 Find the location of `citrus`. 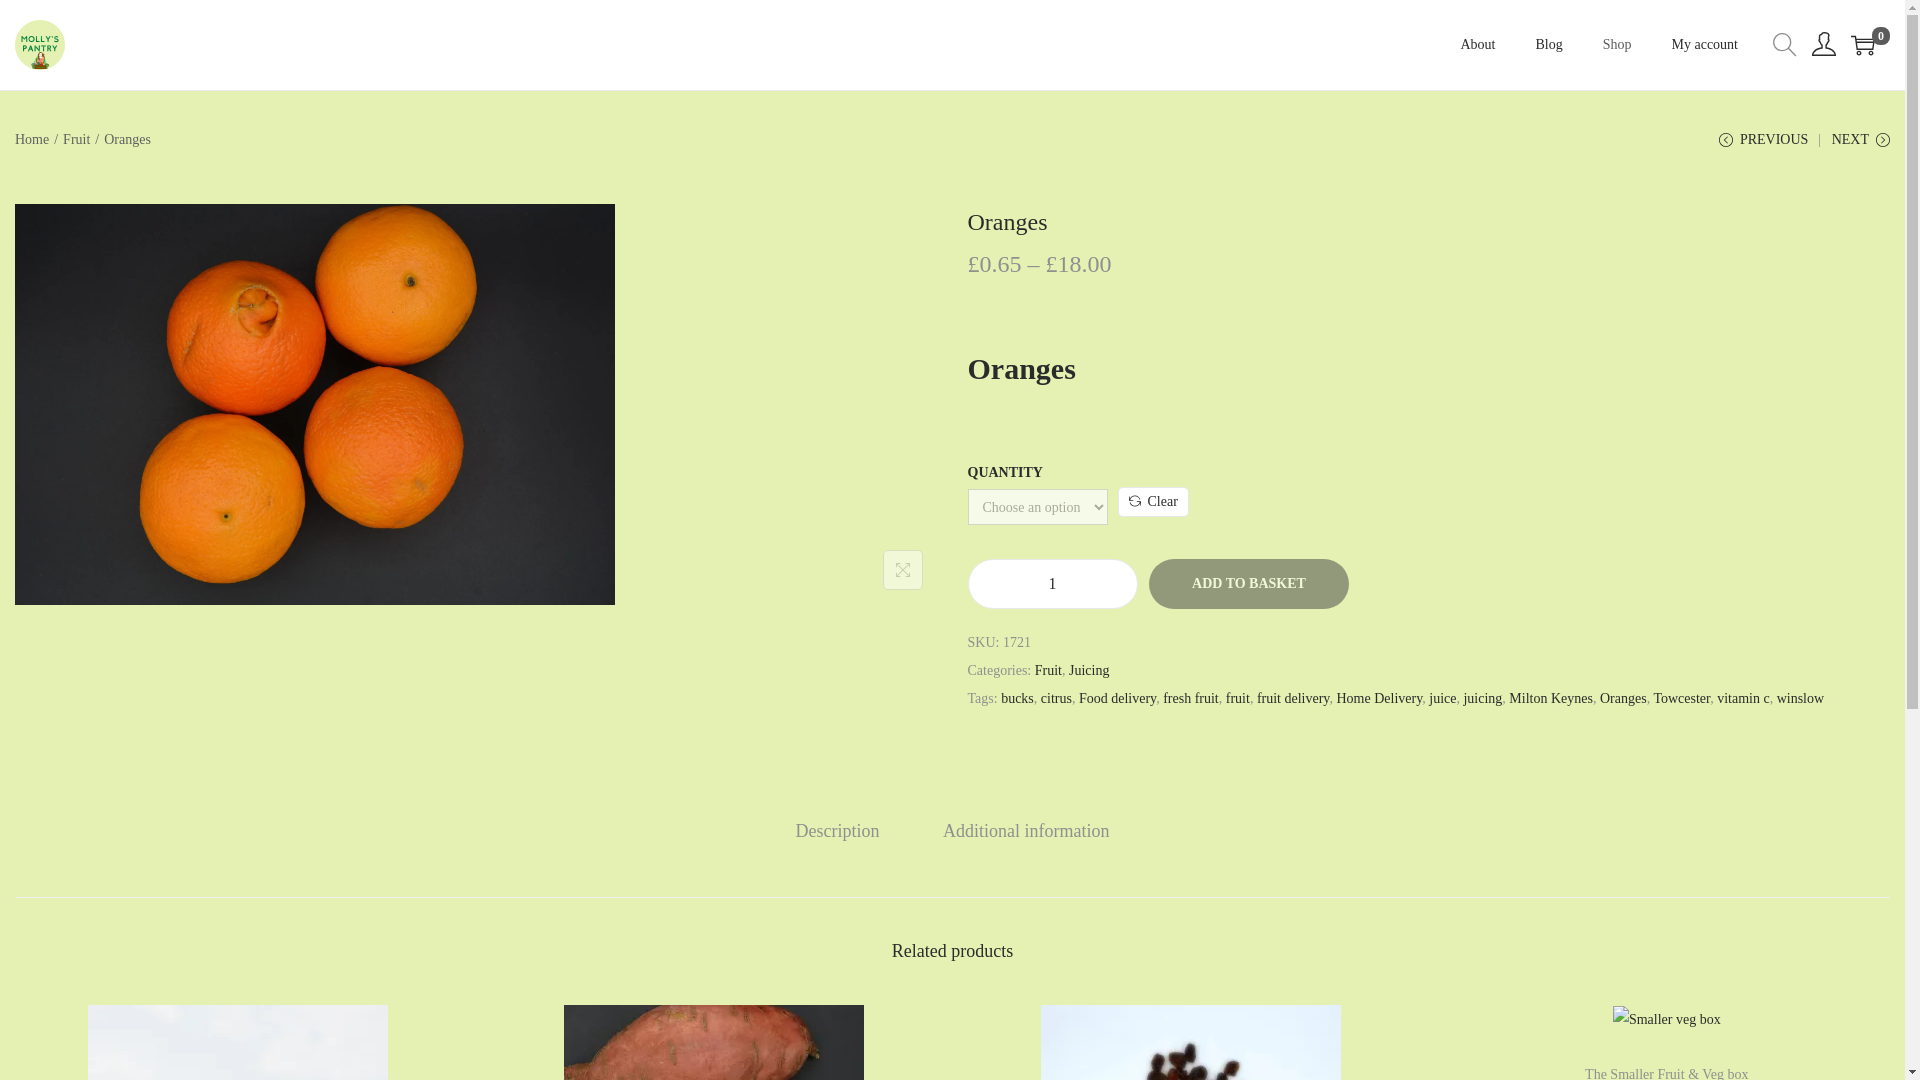

citrus is located at coordinates (1056, 698).